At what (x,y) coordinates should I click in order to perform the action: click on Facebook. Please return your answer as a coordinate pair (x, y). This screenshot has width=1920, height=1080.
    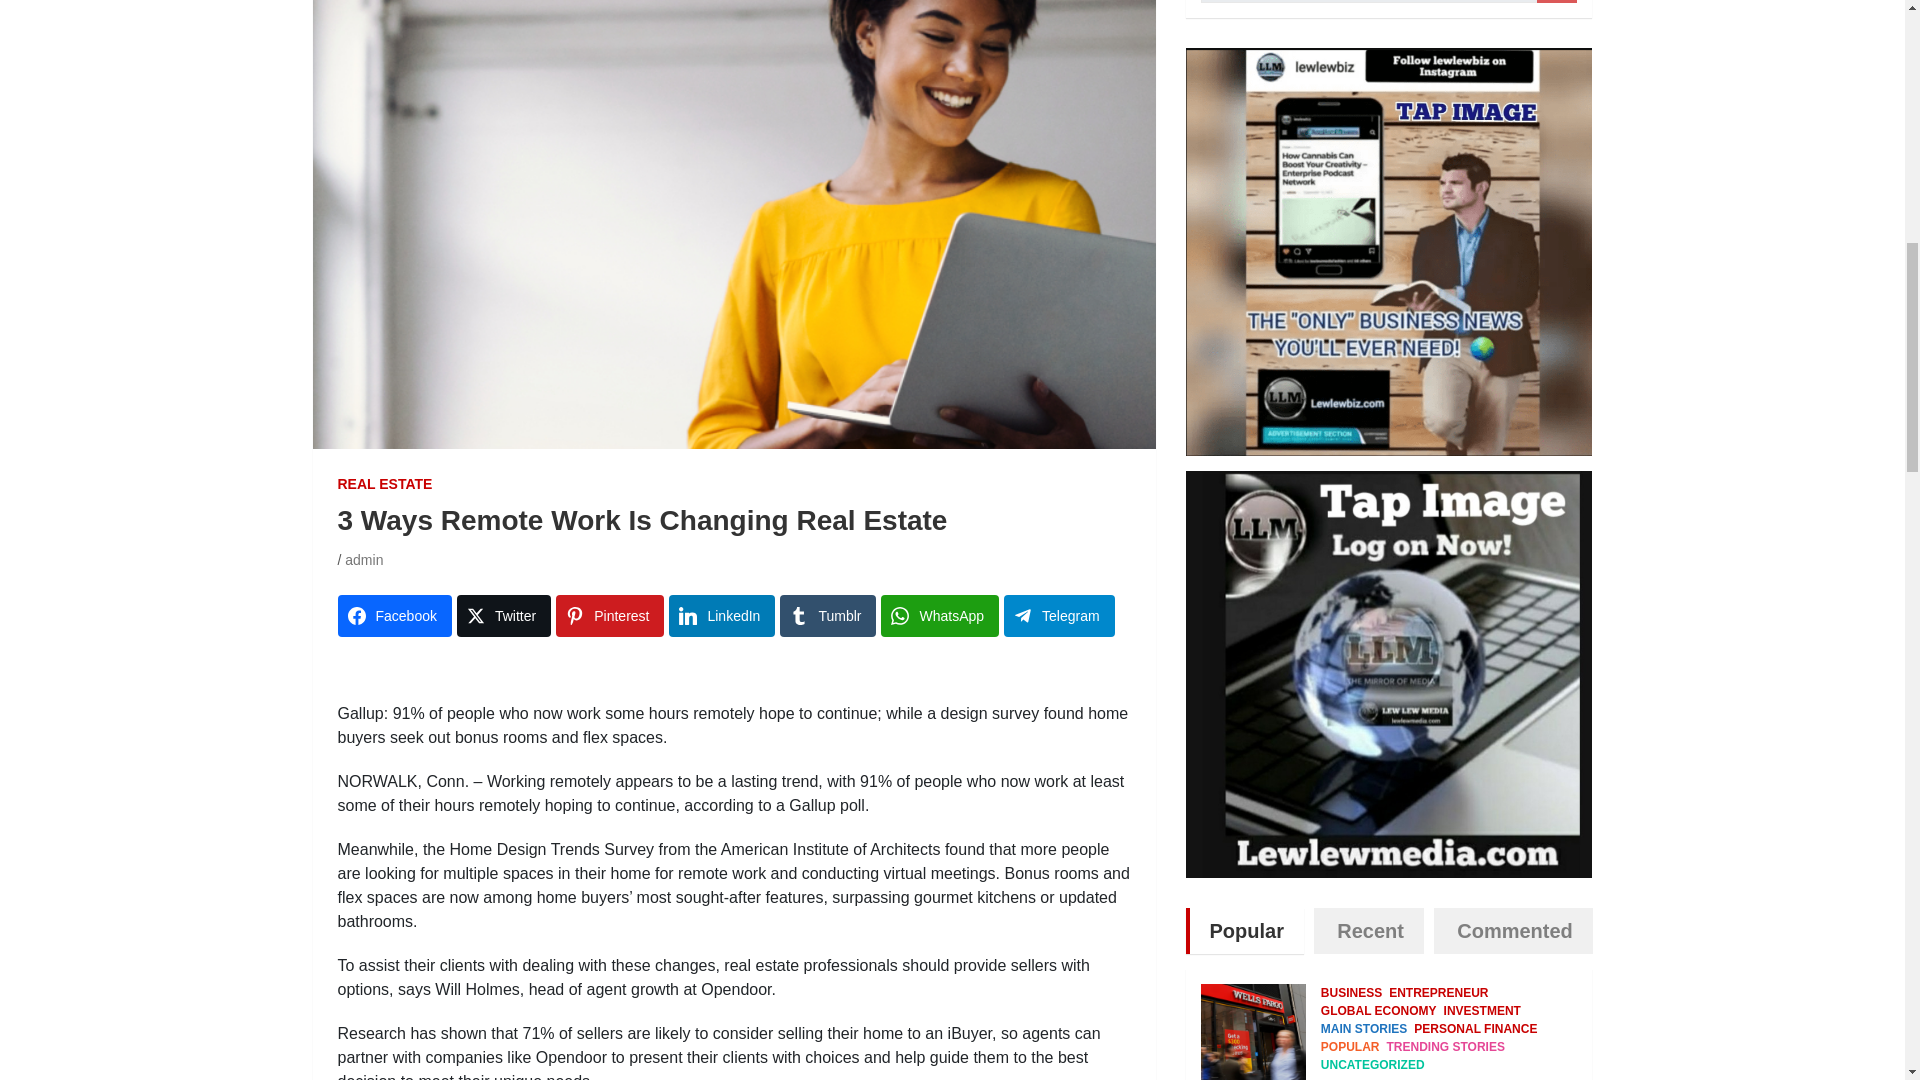
    Looking at the image, I should click on (394, 616).